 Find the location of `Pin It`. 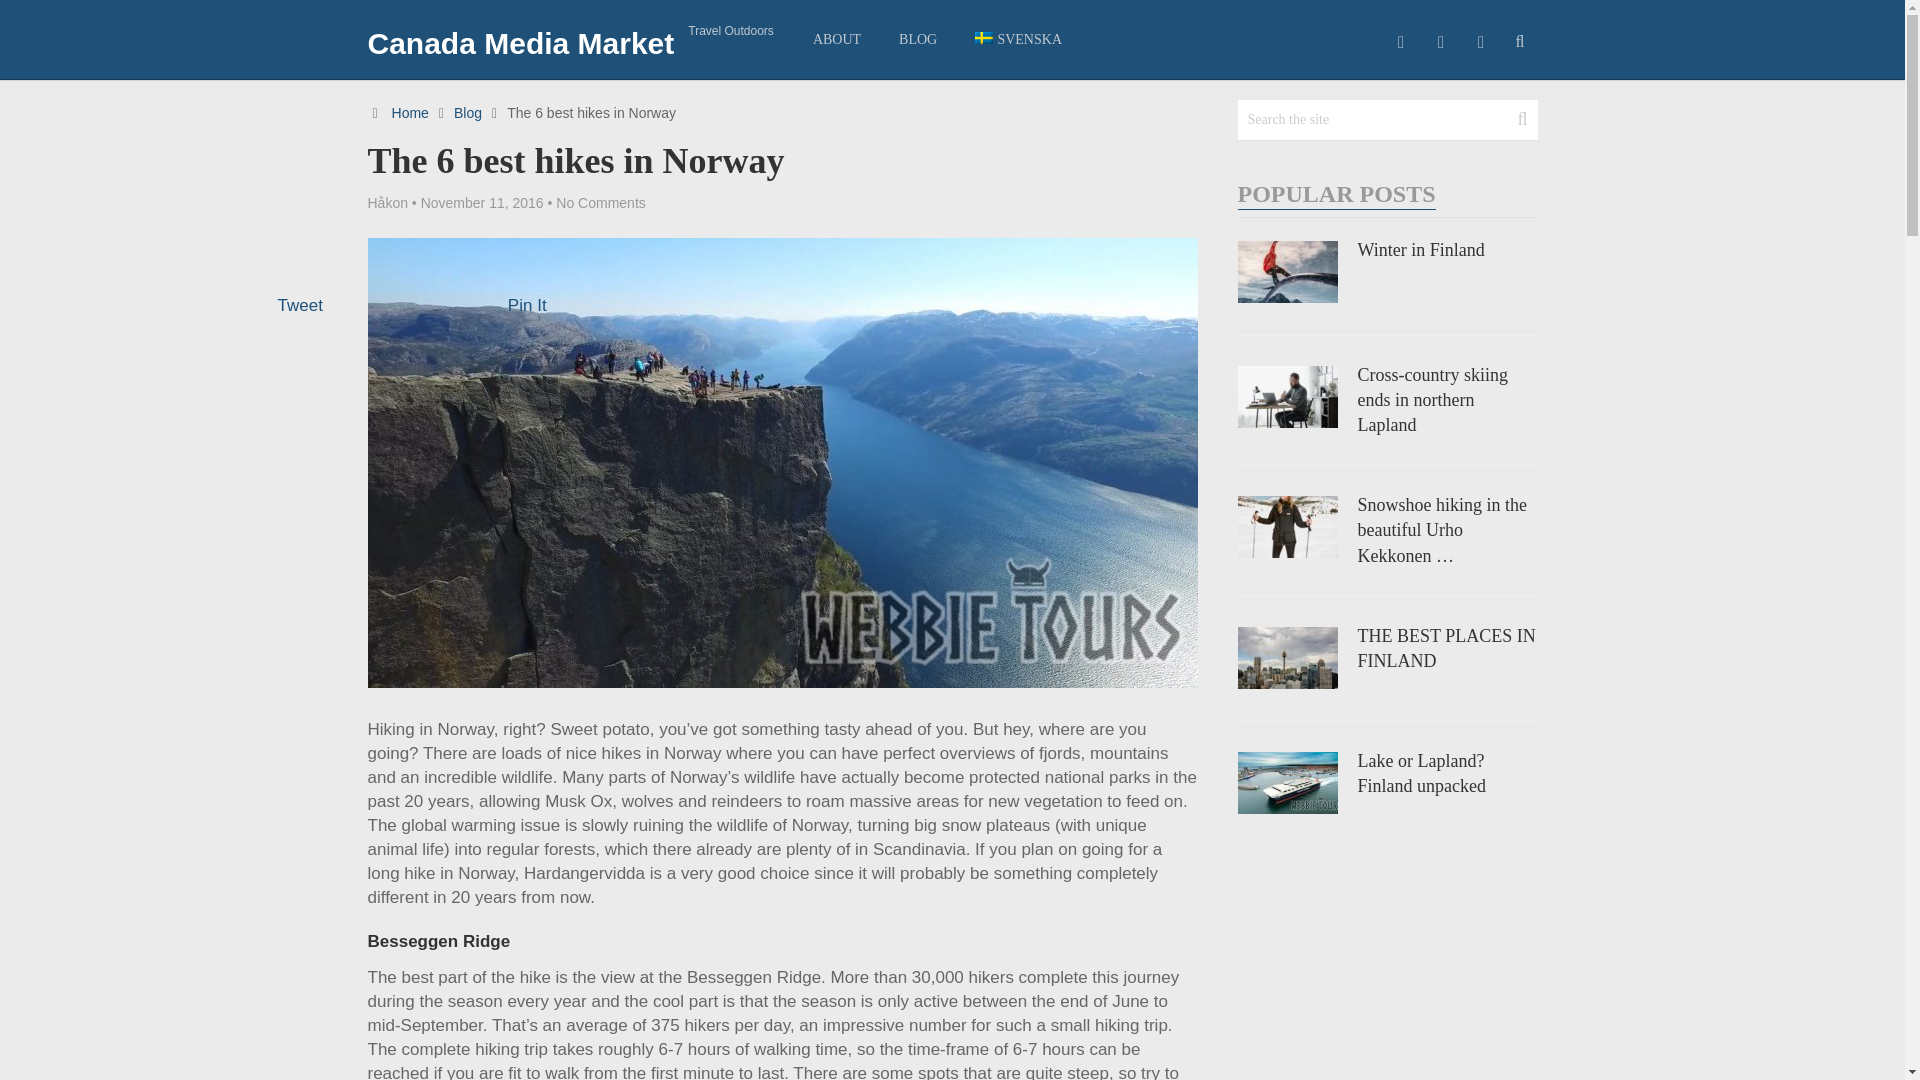

Pin It is located at coordinates (528, 305).